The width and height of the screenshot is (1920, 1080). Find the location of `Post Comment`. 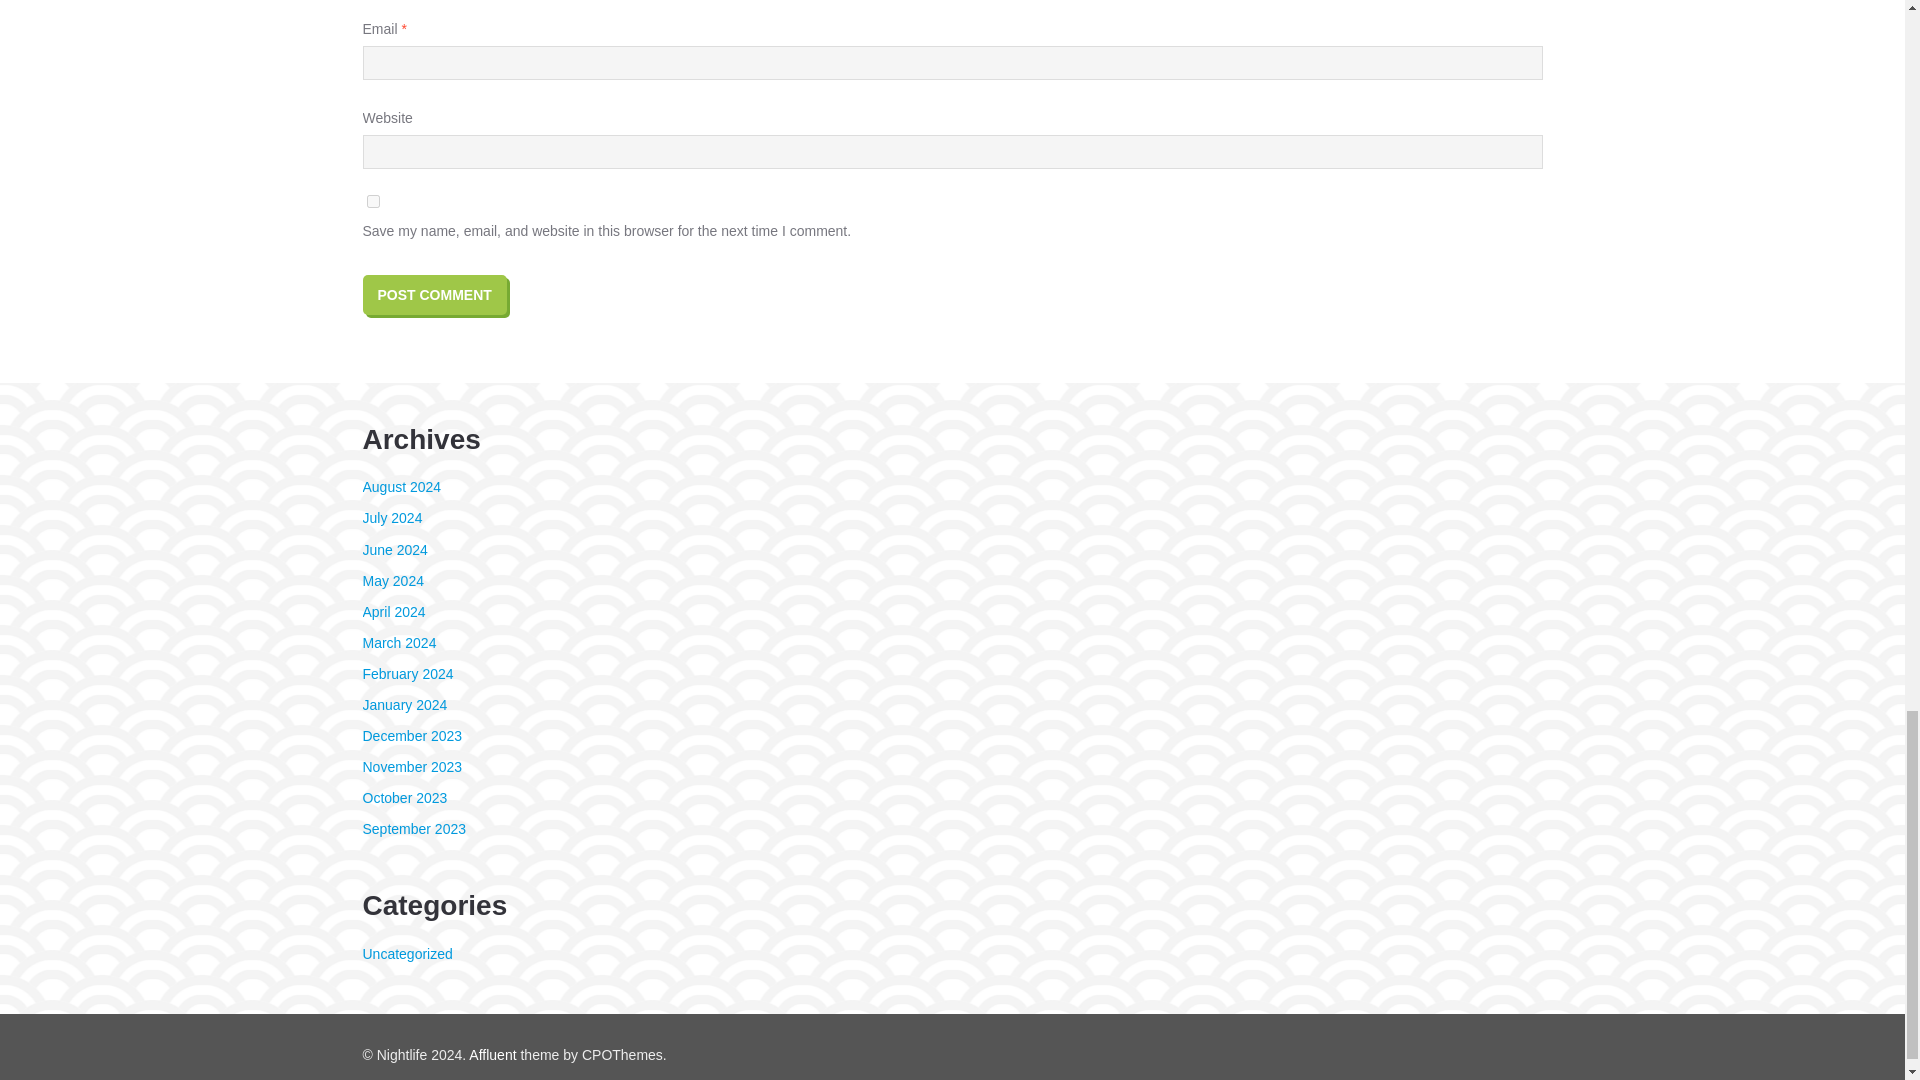

Post Comment is located at coordinates (434, 295).